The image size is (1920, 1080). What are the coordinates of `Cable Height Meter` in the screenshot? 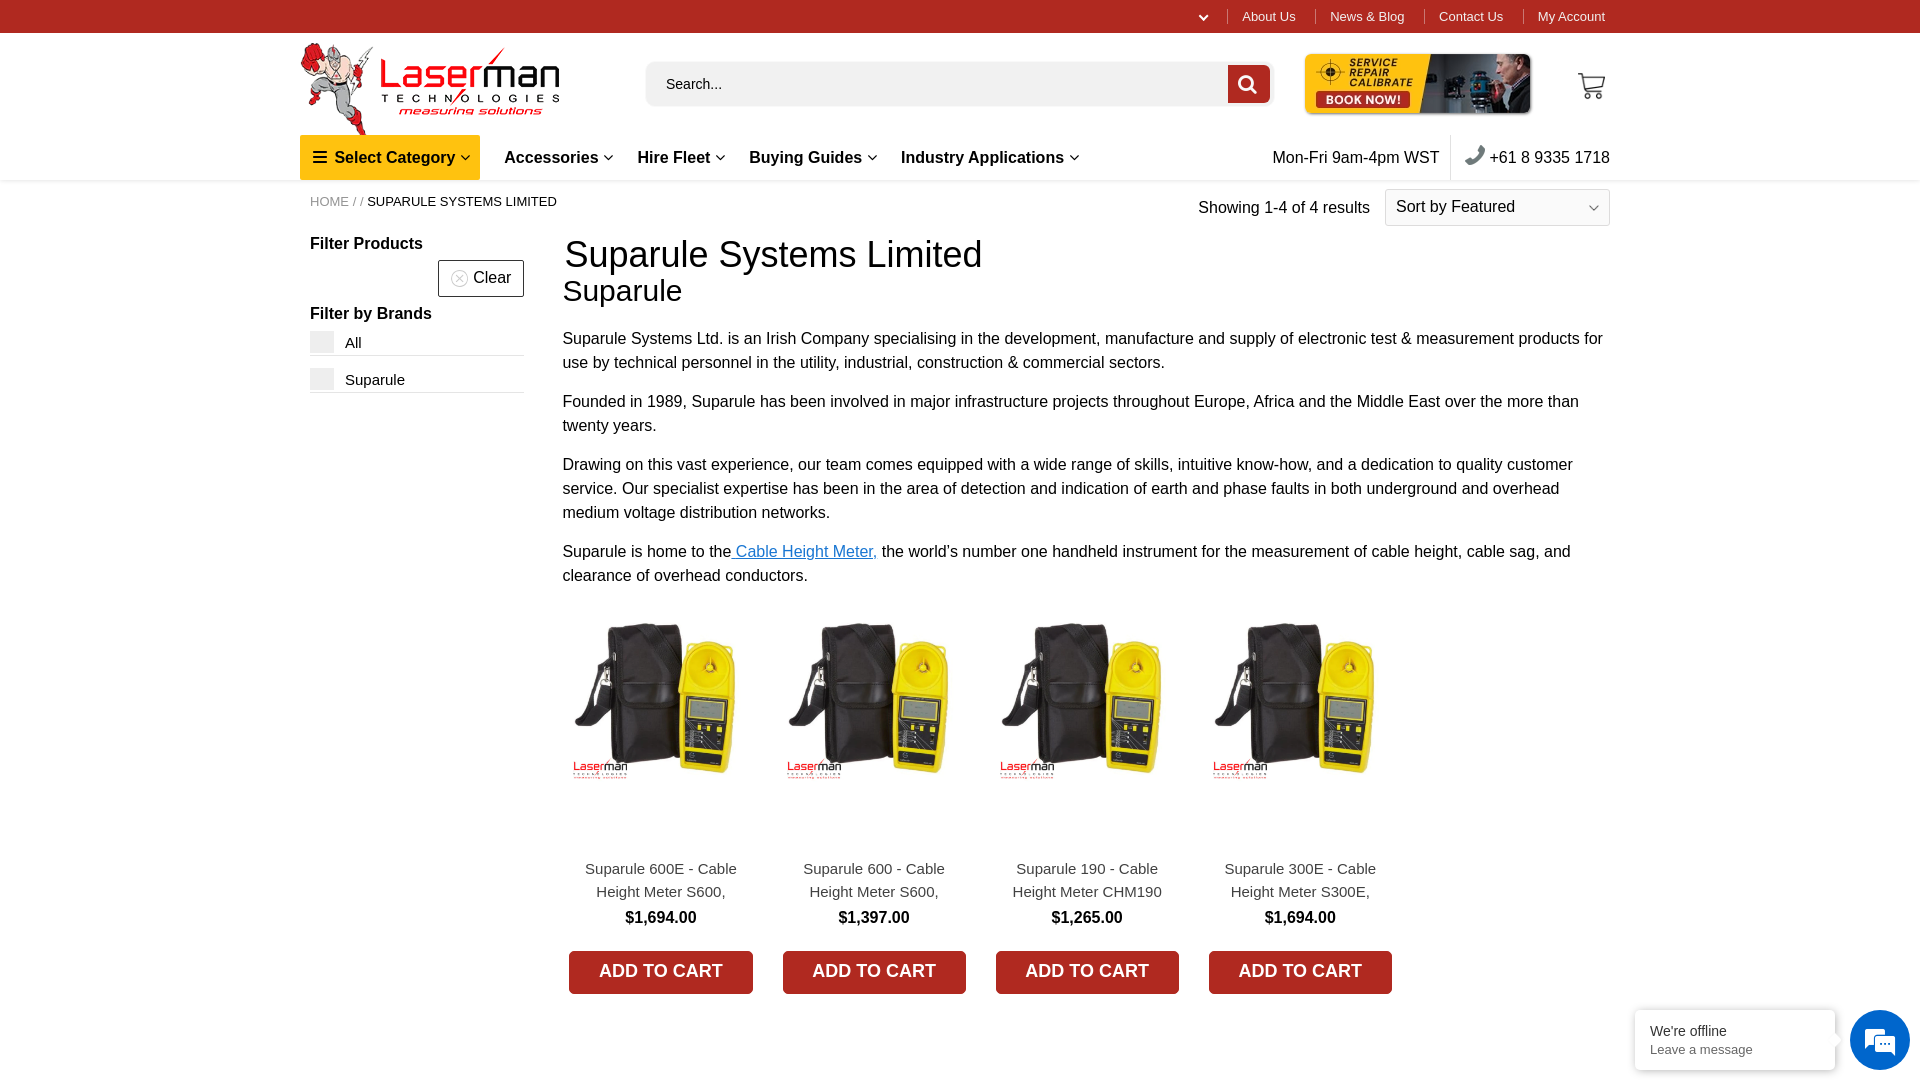 It's located at (733, 552).